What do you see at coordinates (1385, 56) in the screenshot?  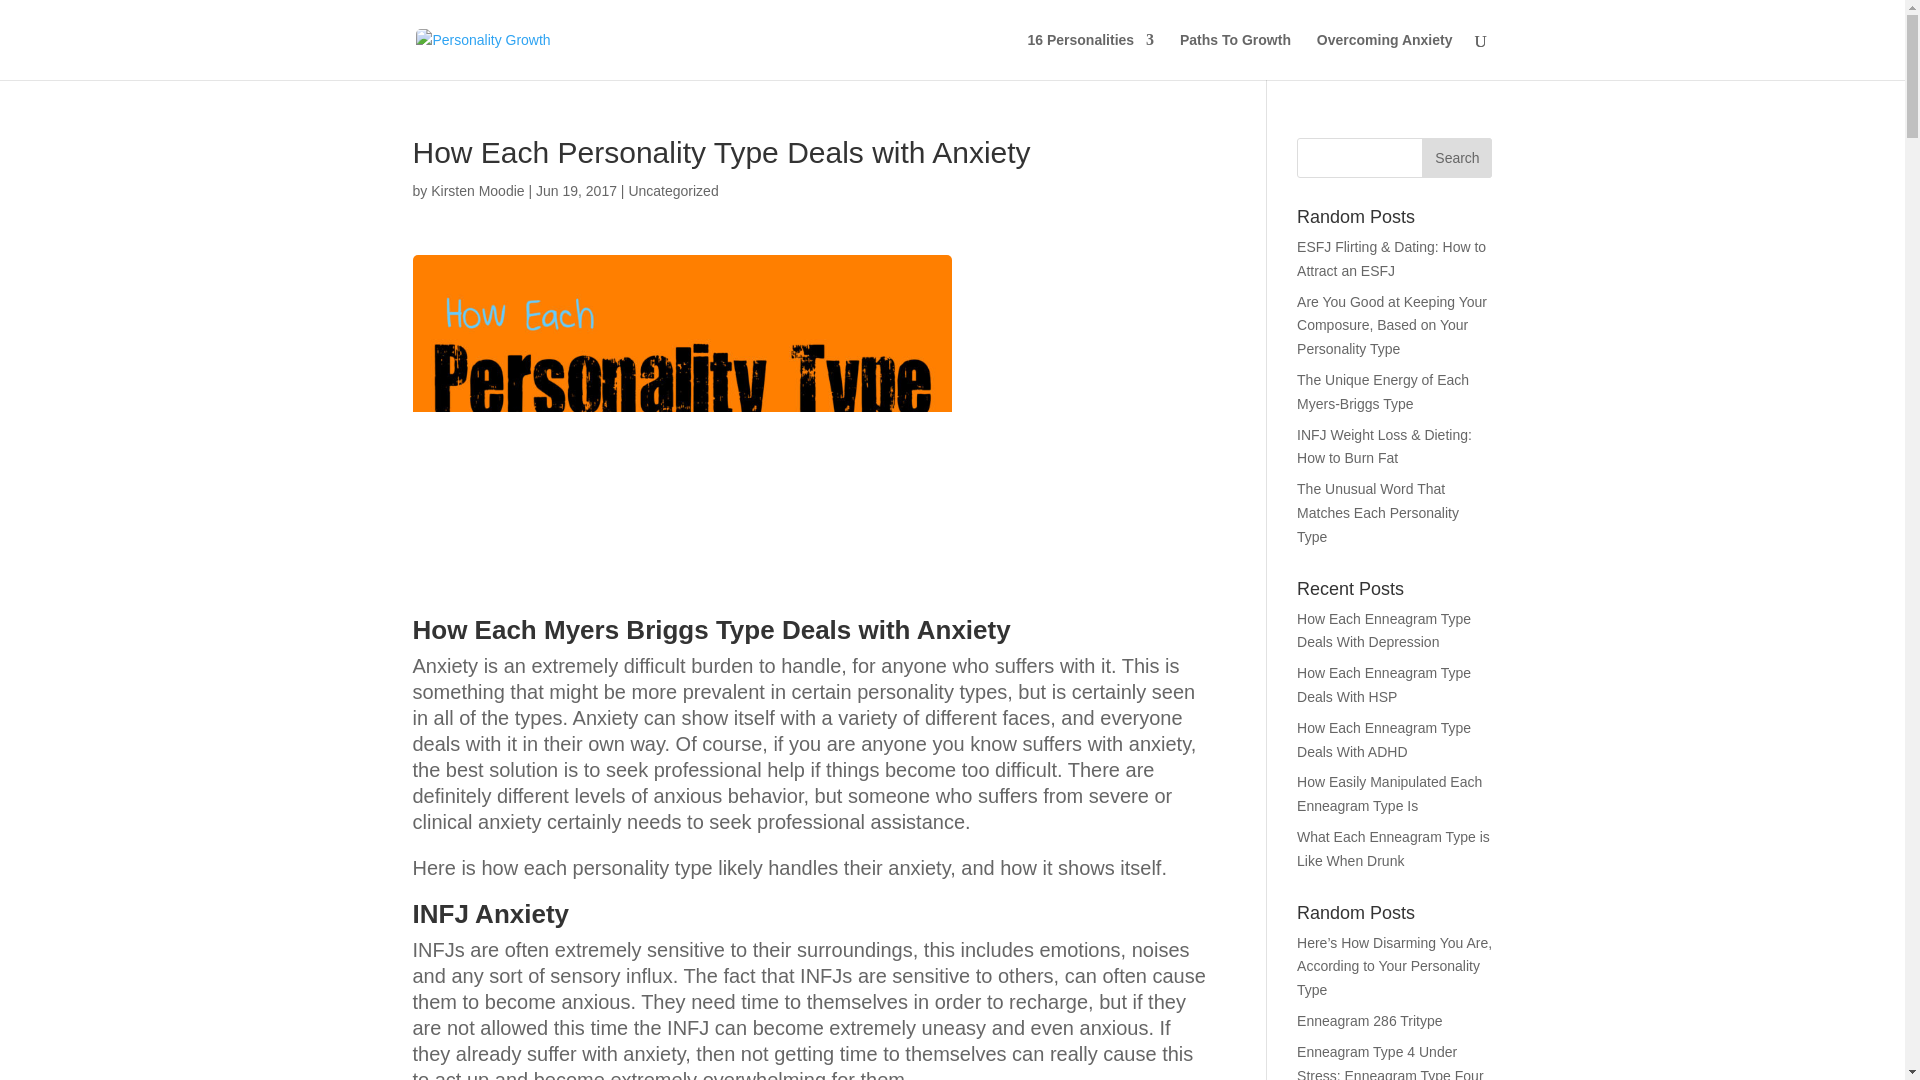 I see `Overcoming Anxiety` at bounding box center [1385, 56].